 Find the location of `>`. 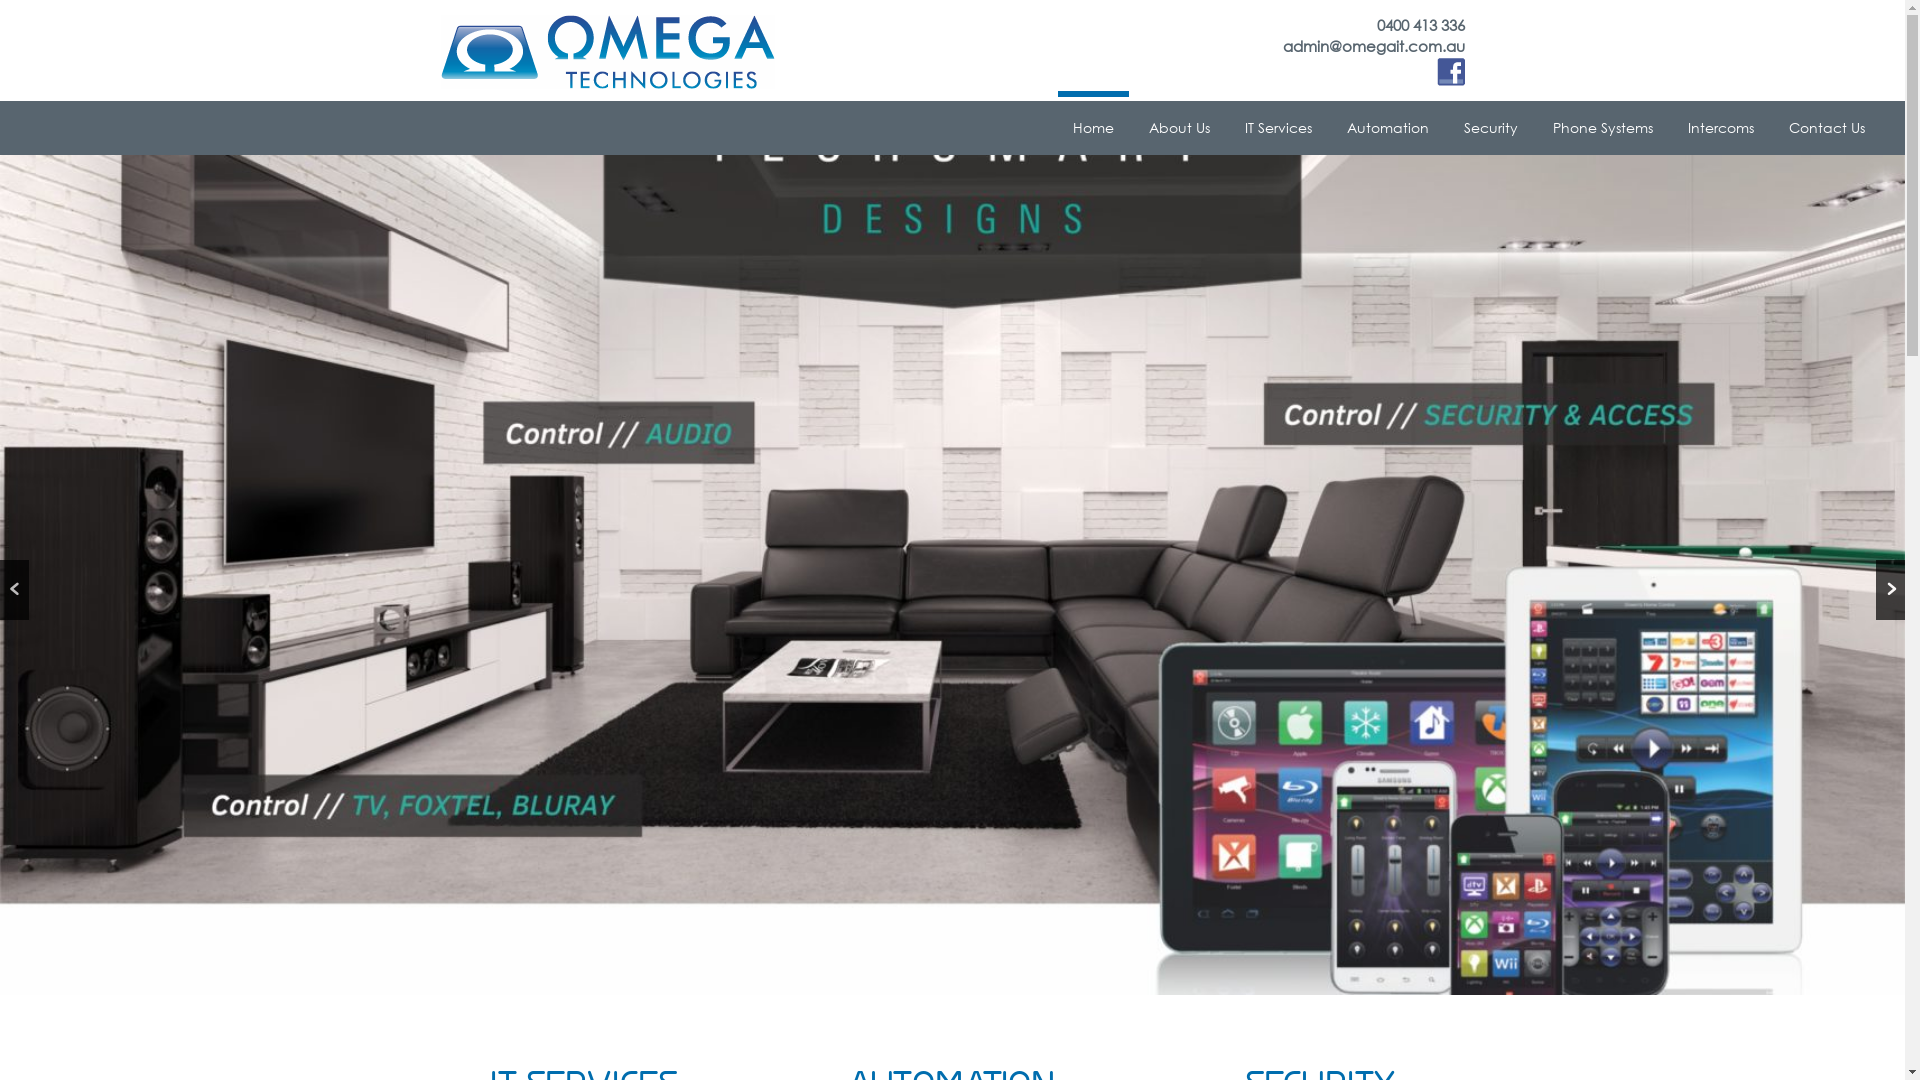

> is located at coordinates (1890, 590).